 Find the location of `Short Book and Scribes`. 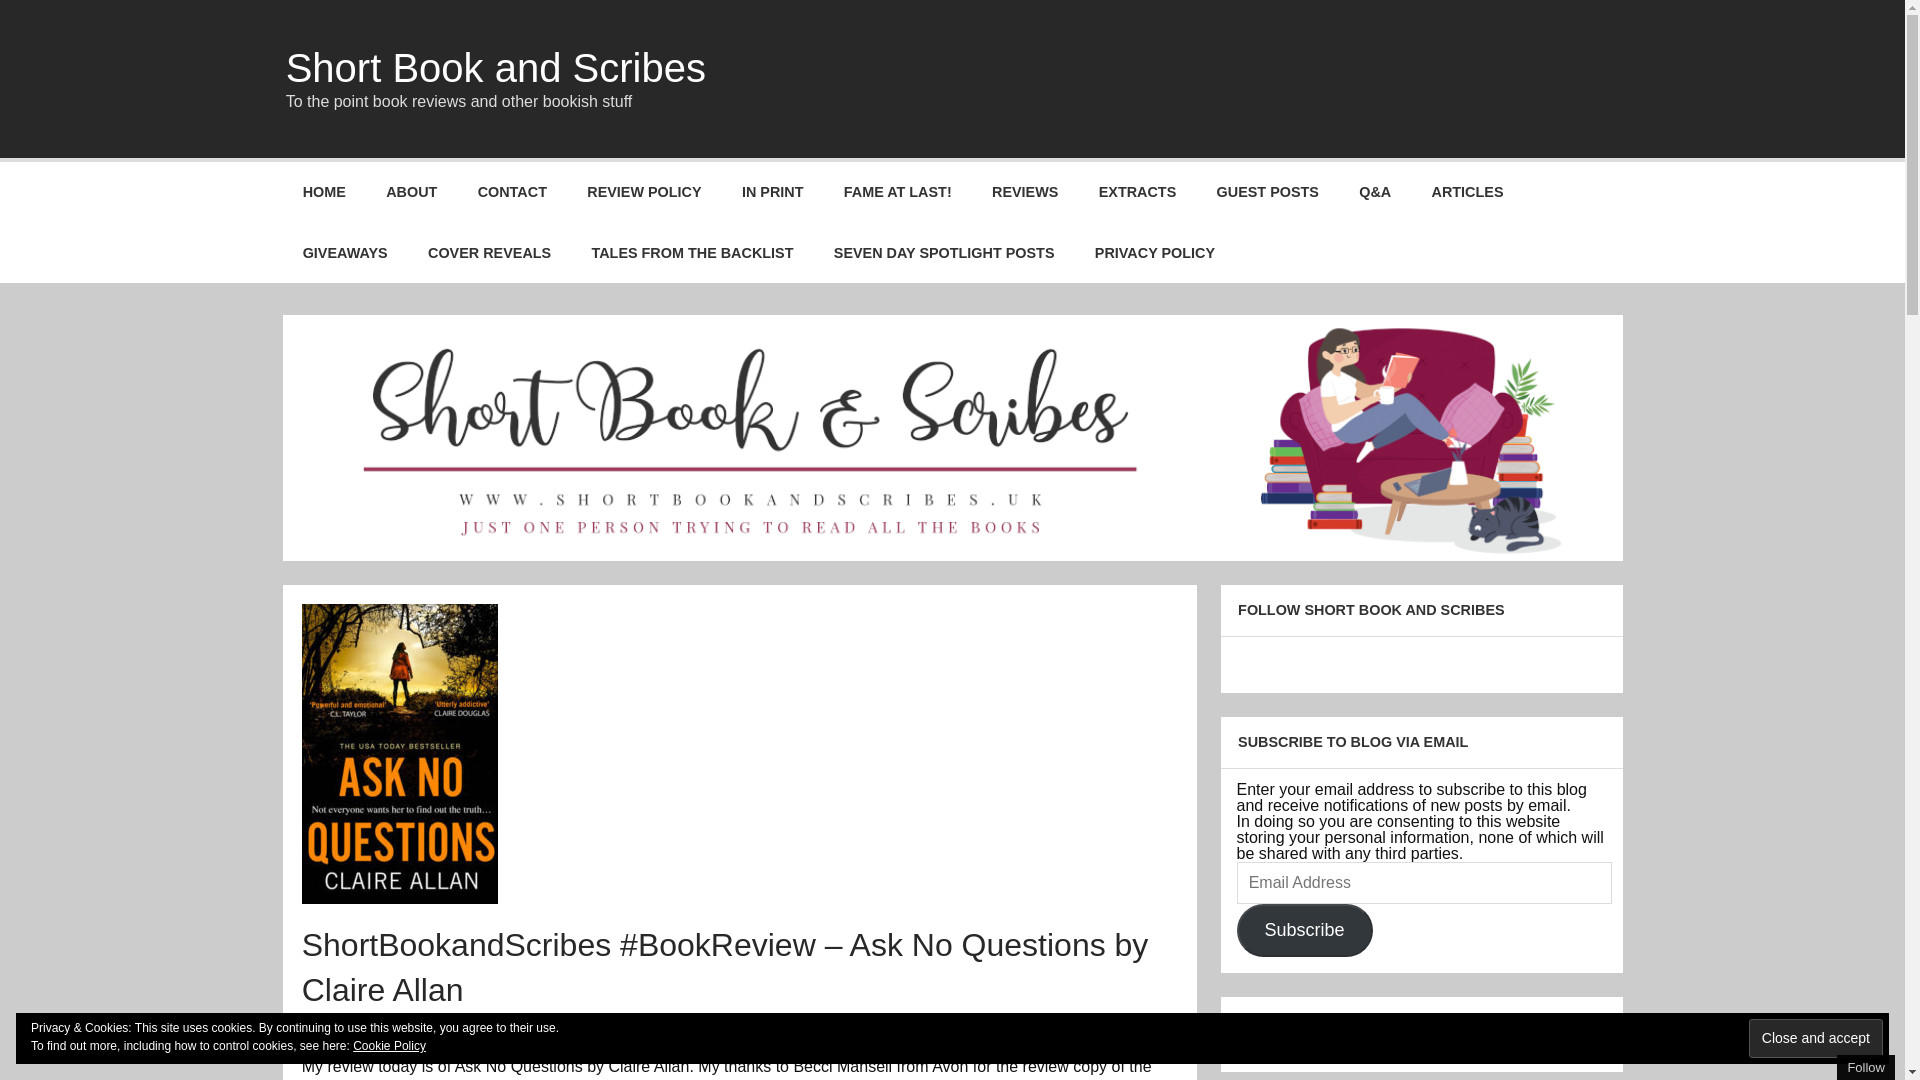

Short Book and Scribes is located at coordinates (496, 68).